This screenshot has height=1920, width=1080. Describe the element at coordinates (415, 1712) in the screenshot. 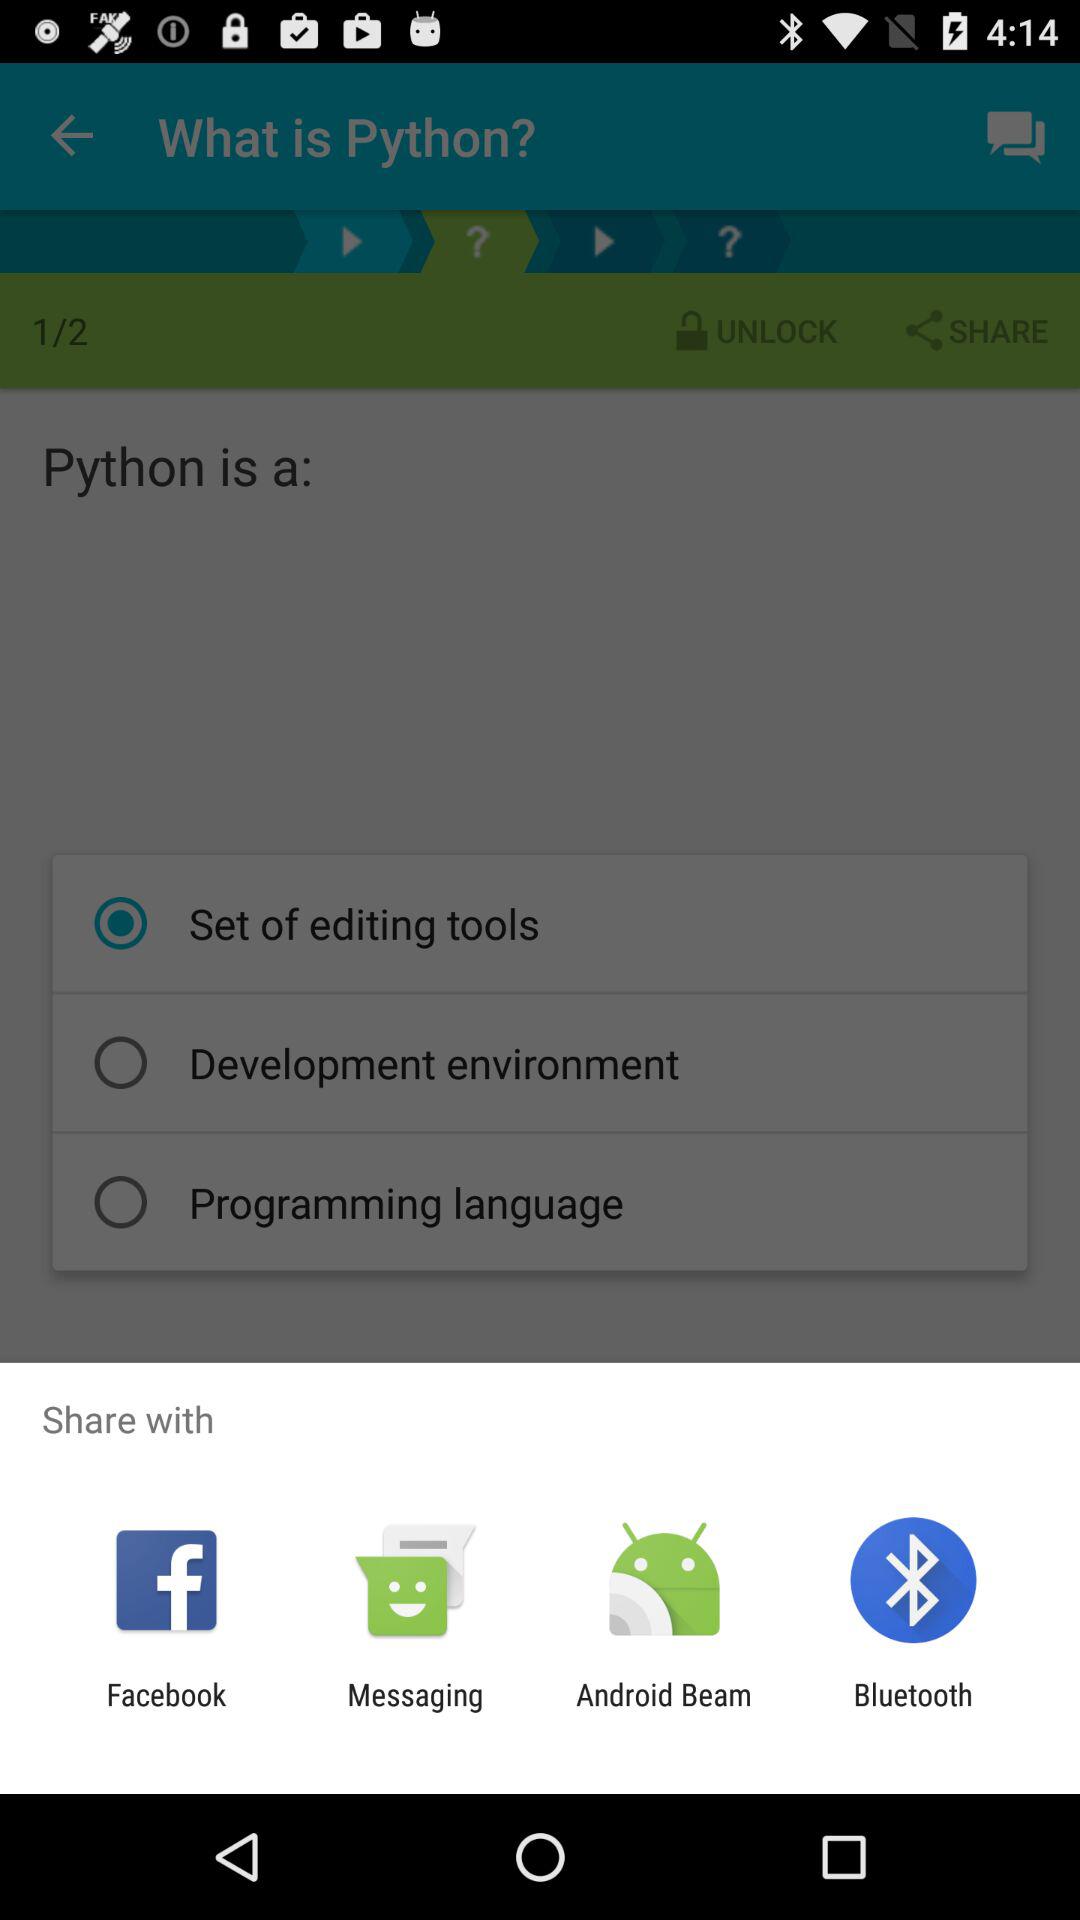

I see `turn on the item next to facebook` at that location.